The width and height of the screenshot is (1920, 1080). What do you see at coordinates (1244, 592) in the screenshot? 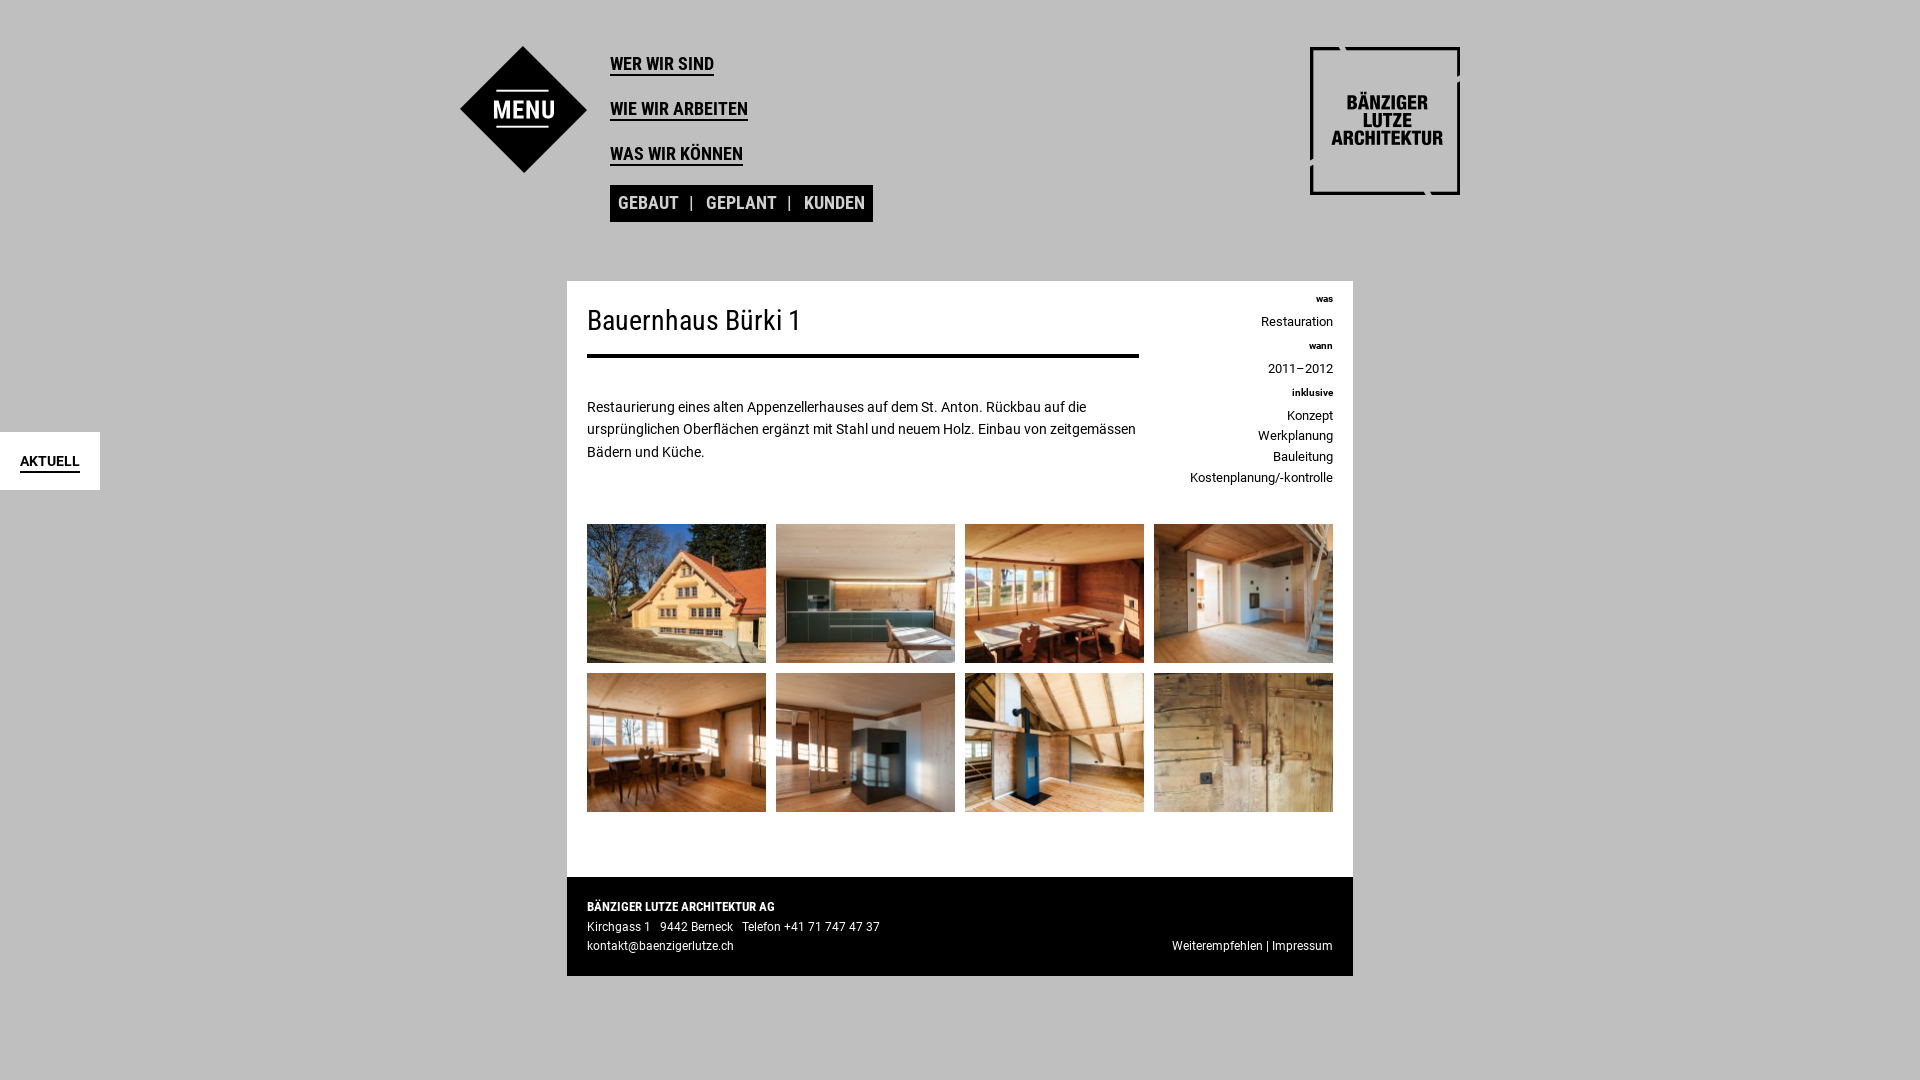
I see `Feuerung` at bounding box center [1244, 592].